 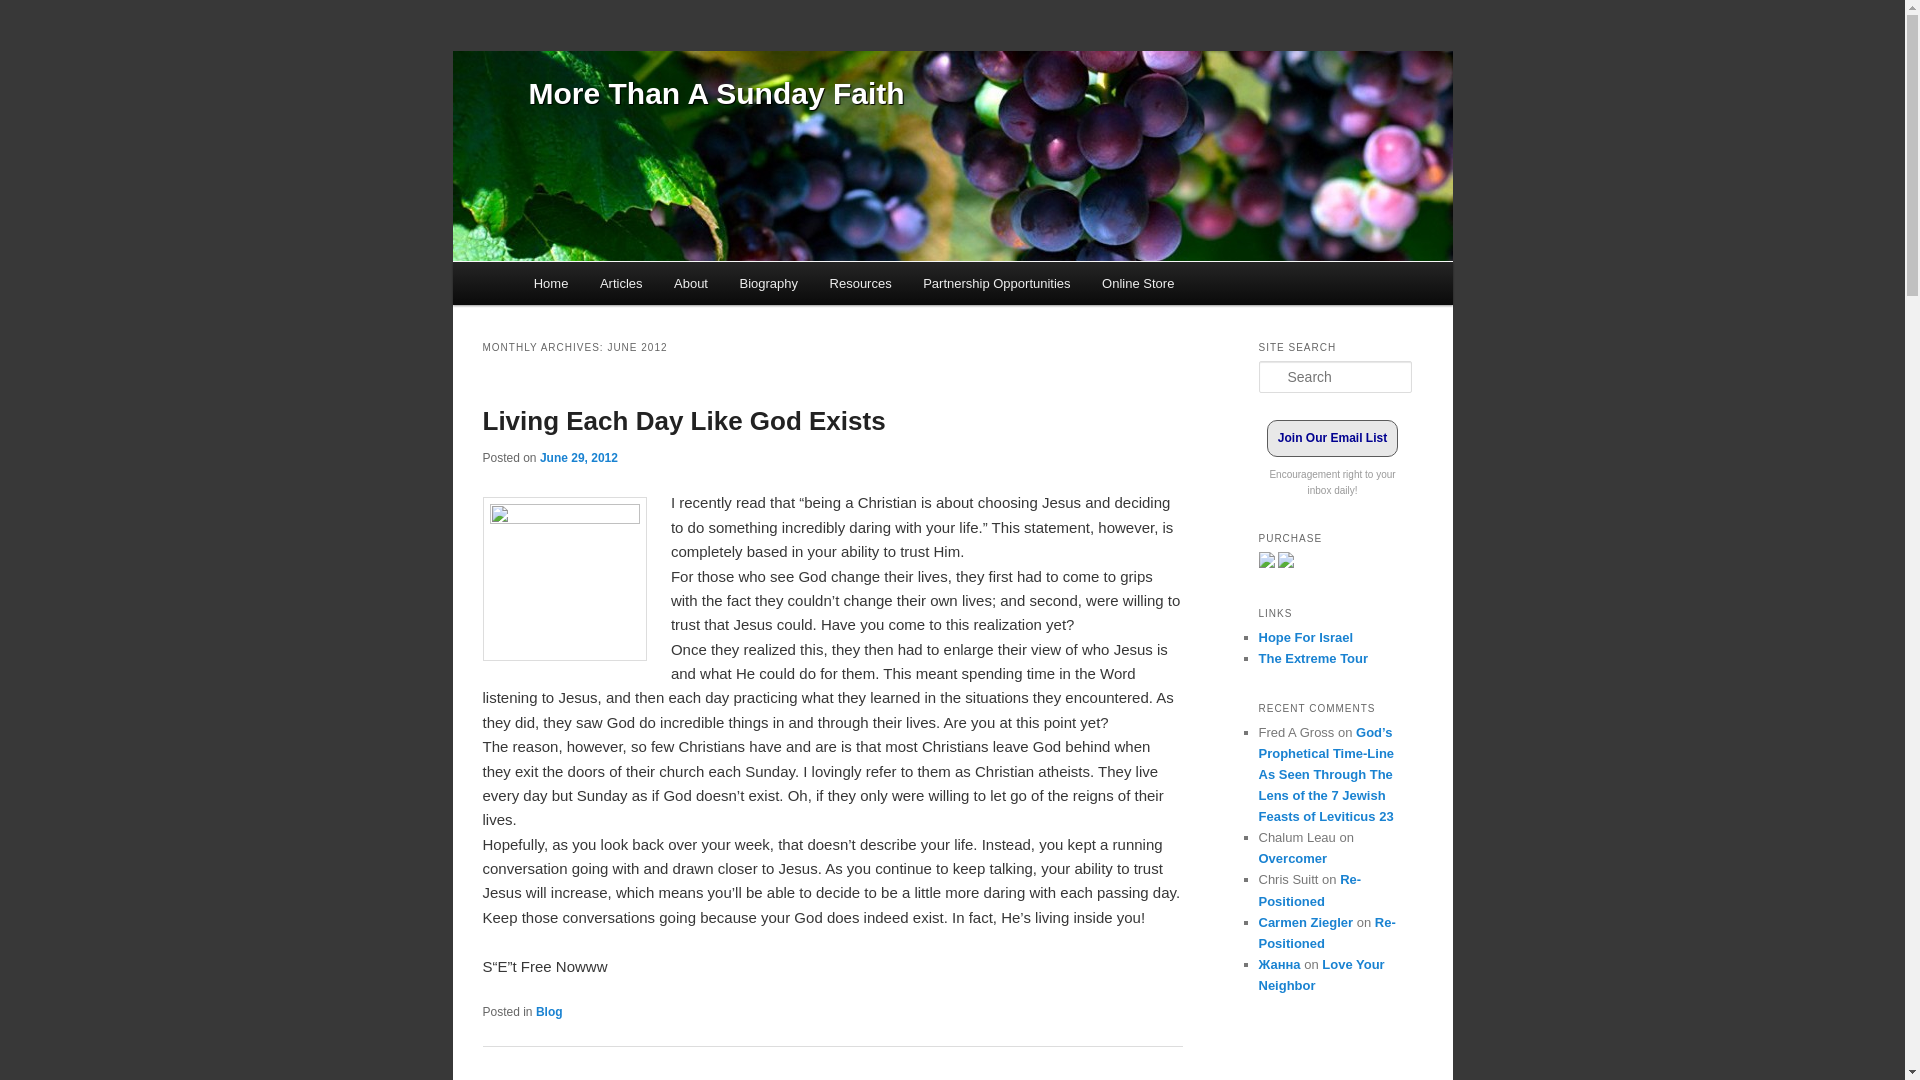 I want to click on More Than A Sunday Faith, so click(x=716, y=93).